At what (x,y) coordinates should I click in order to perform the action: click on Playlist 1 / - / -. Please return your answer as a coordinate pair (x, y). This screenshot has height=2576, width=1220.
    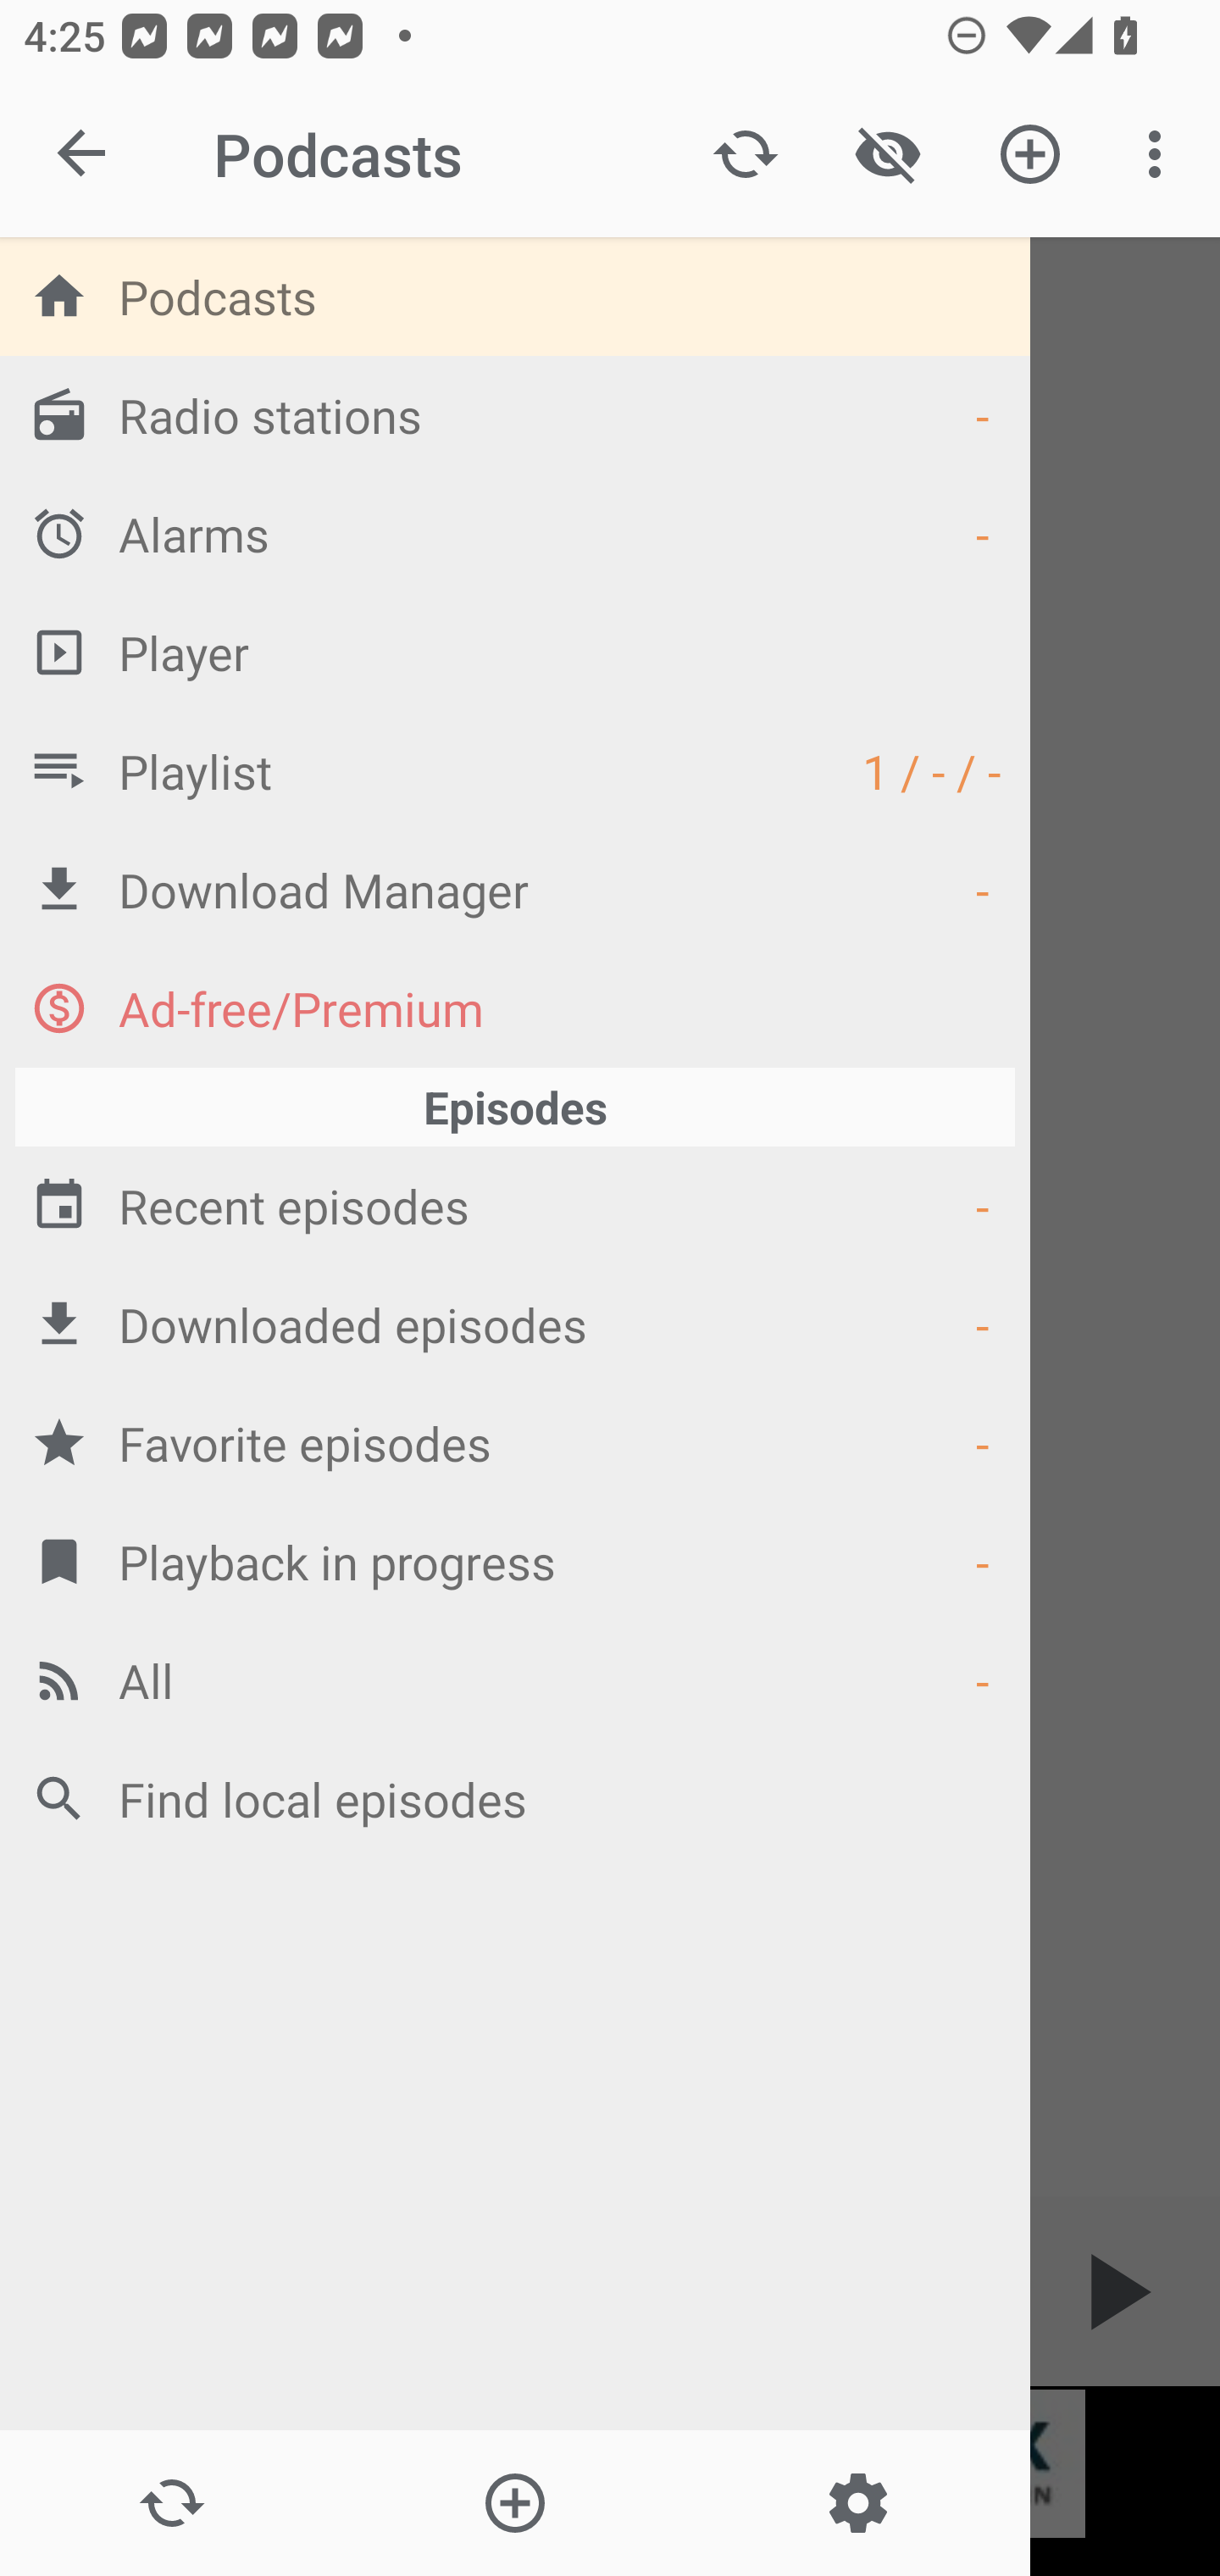
    Looking at the image, I should click on (515, 769).